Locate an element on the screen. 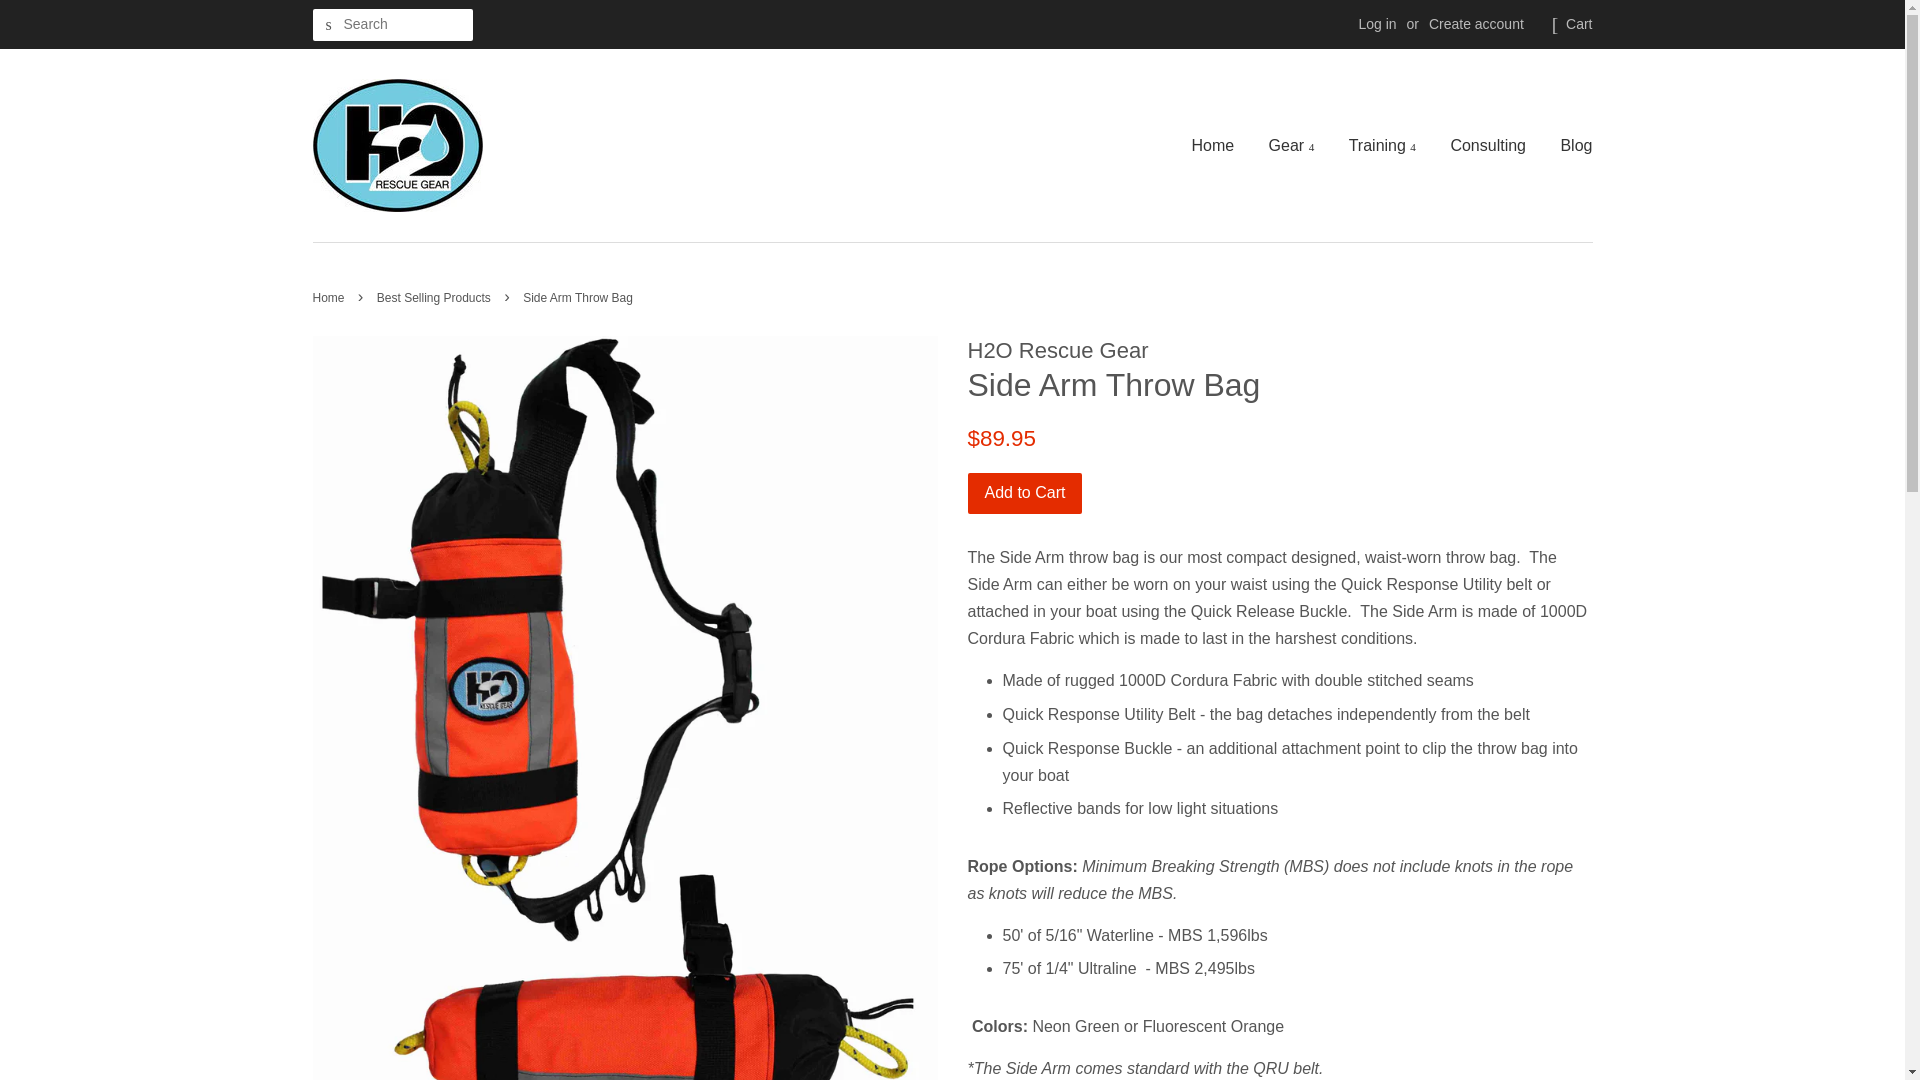 The width and height of the screenshot is (1920, 1080). Cart is located at coordinates (1578, 24).